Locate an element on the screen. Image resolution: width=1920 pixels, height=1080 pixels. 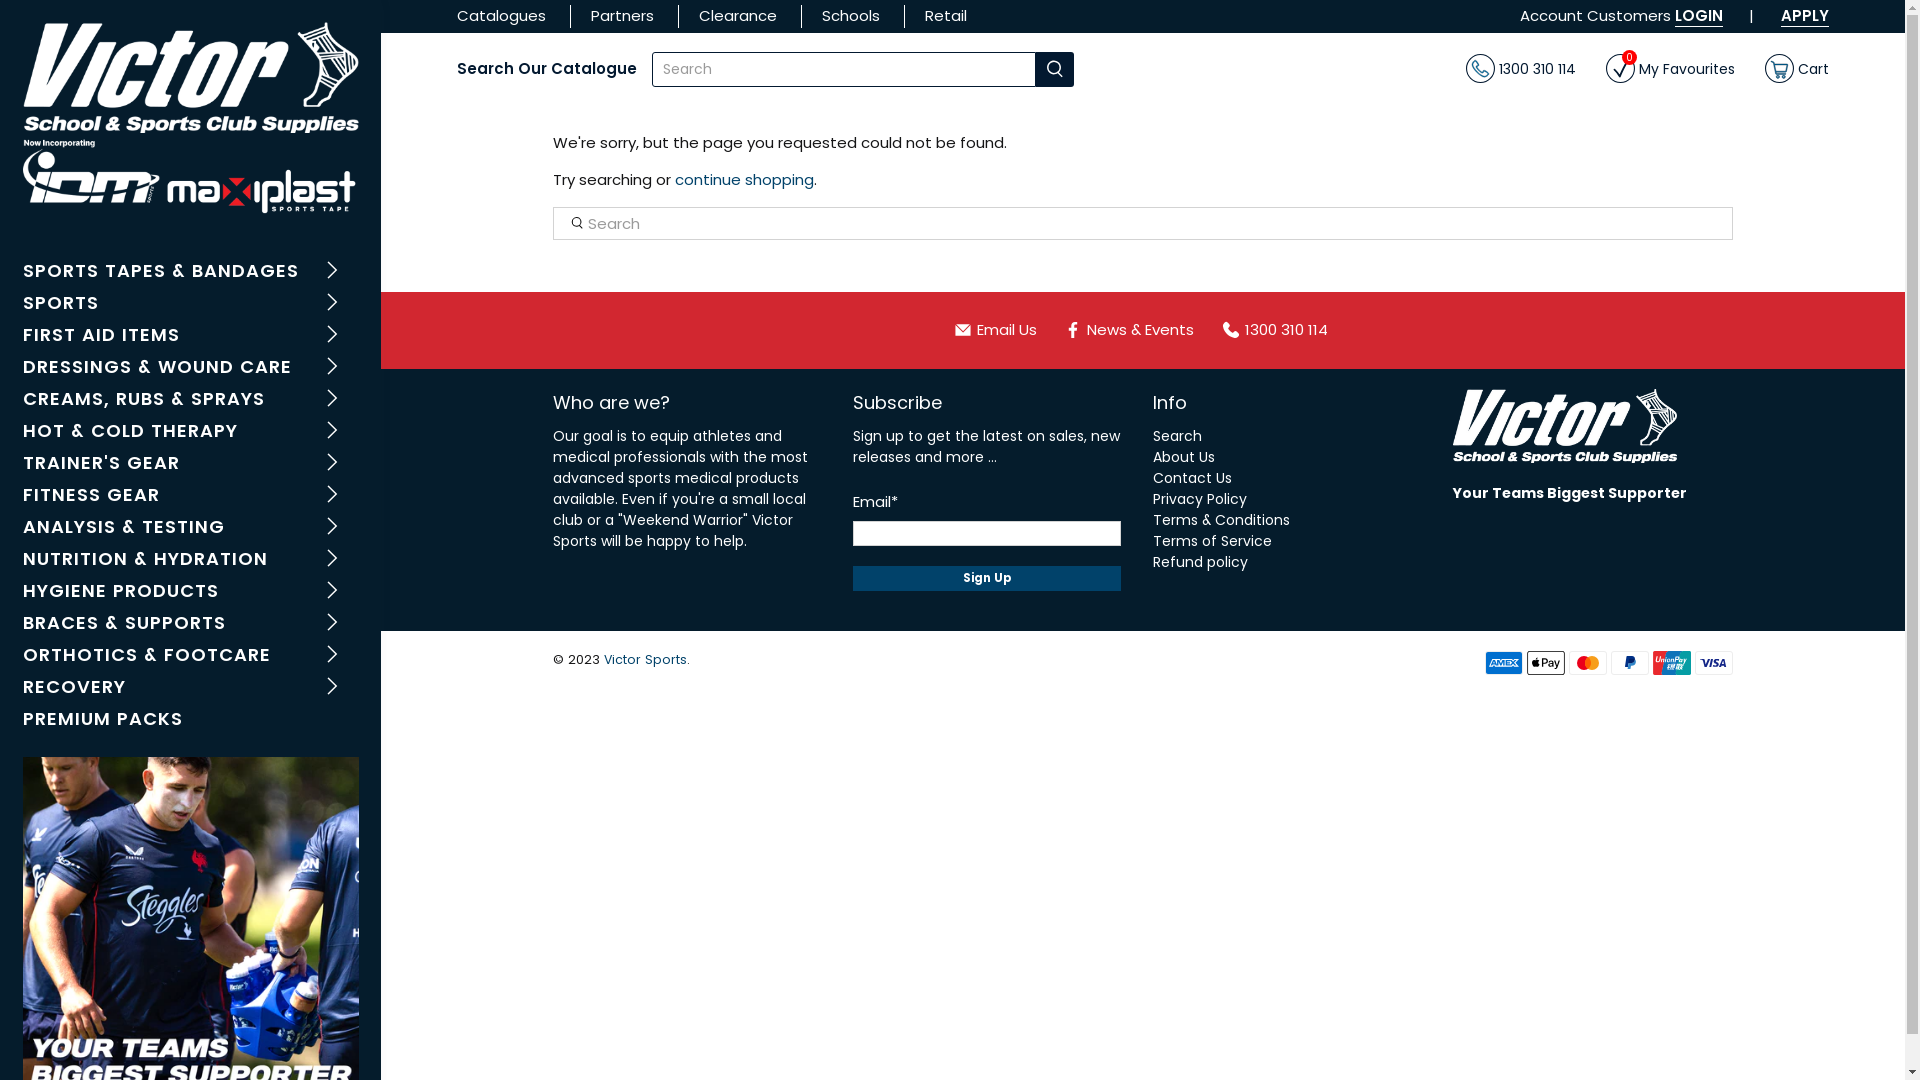
Cart is located at coordinates (1797, 70).